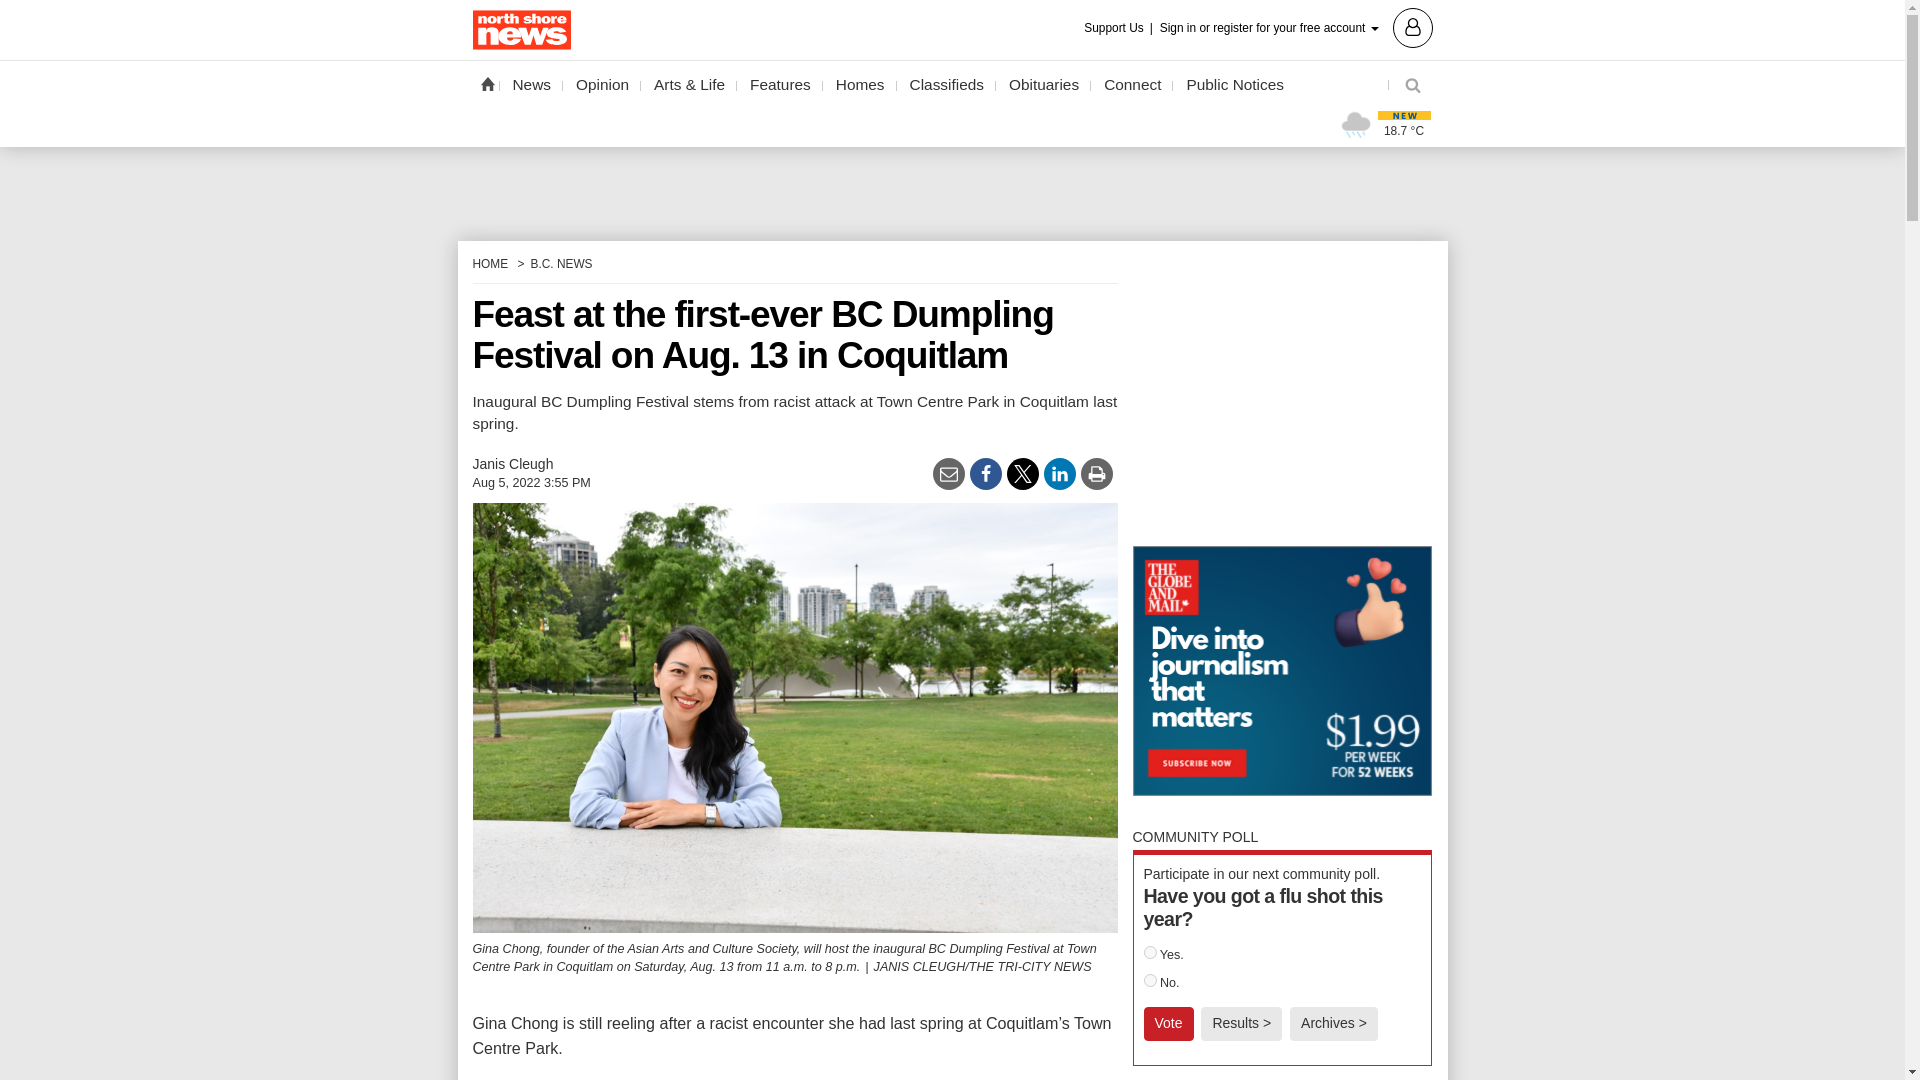 The image size is (1920, 1080). What do you see at coordinates (1296, 26) in the screenshot?
I see `Sign in or register for your free account` at bounding box center [1296, 26].